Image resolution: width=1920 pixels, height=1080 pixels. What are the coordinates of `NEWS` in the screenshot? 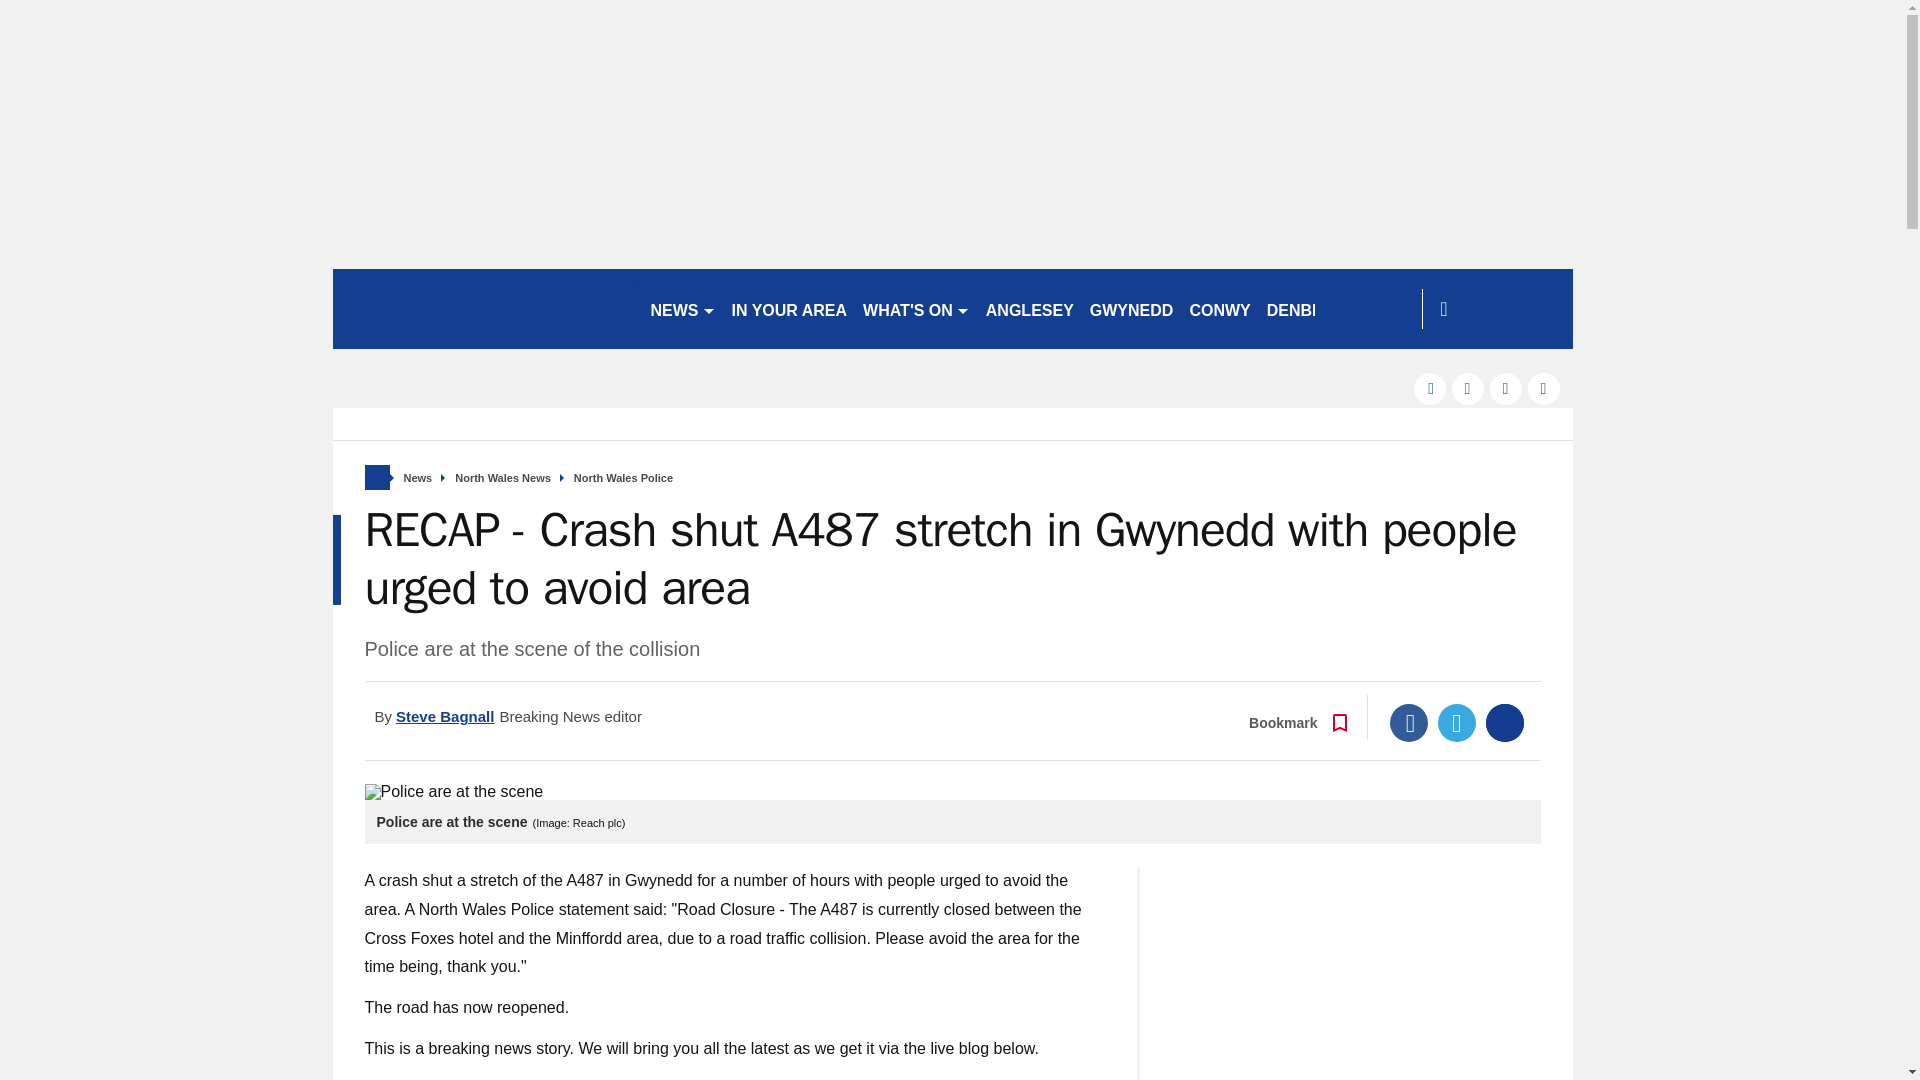 It's located at (682, 308).